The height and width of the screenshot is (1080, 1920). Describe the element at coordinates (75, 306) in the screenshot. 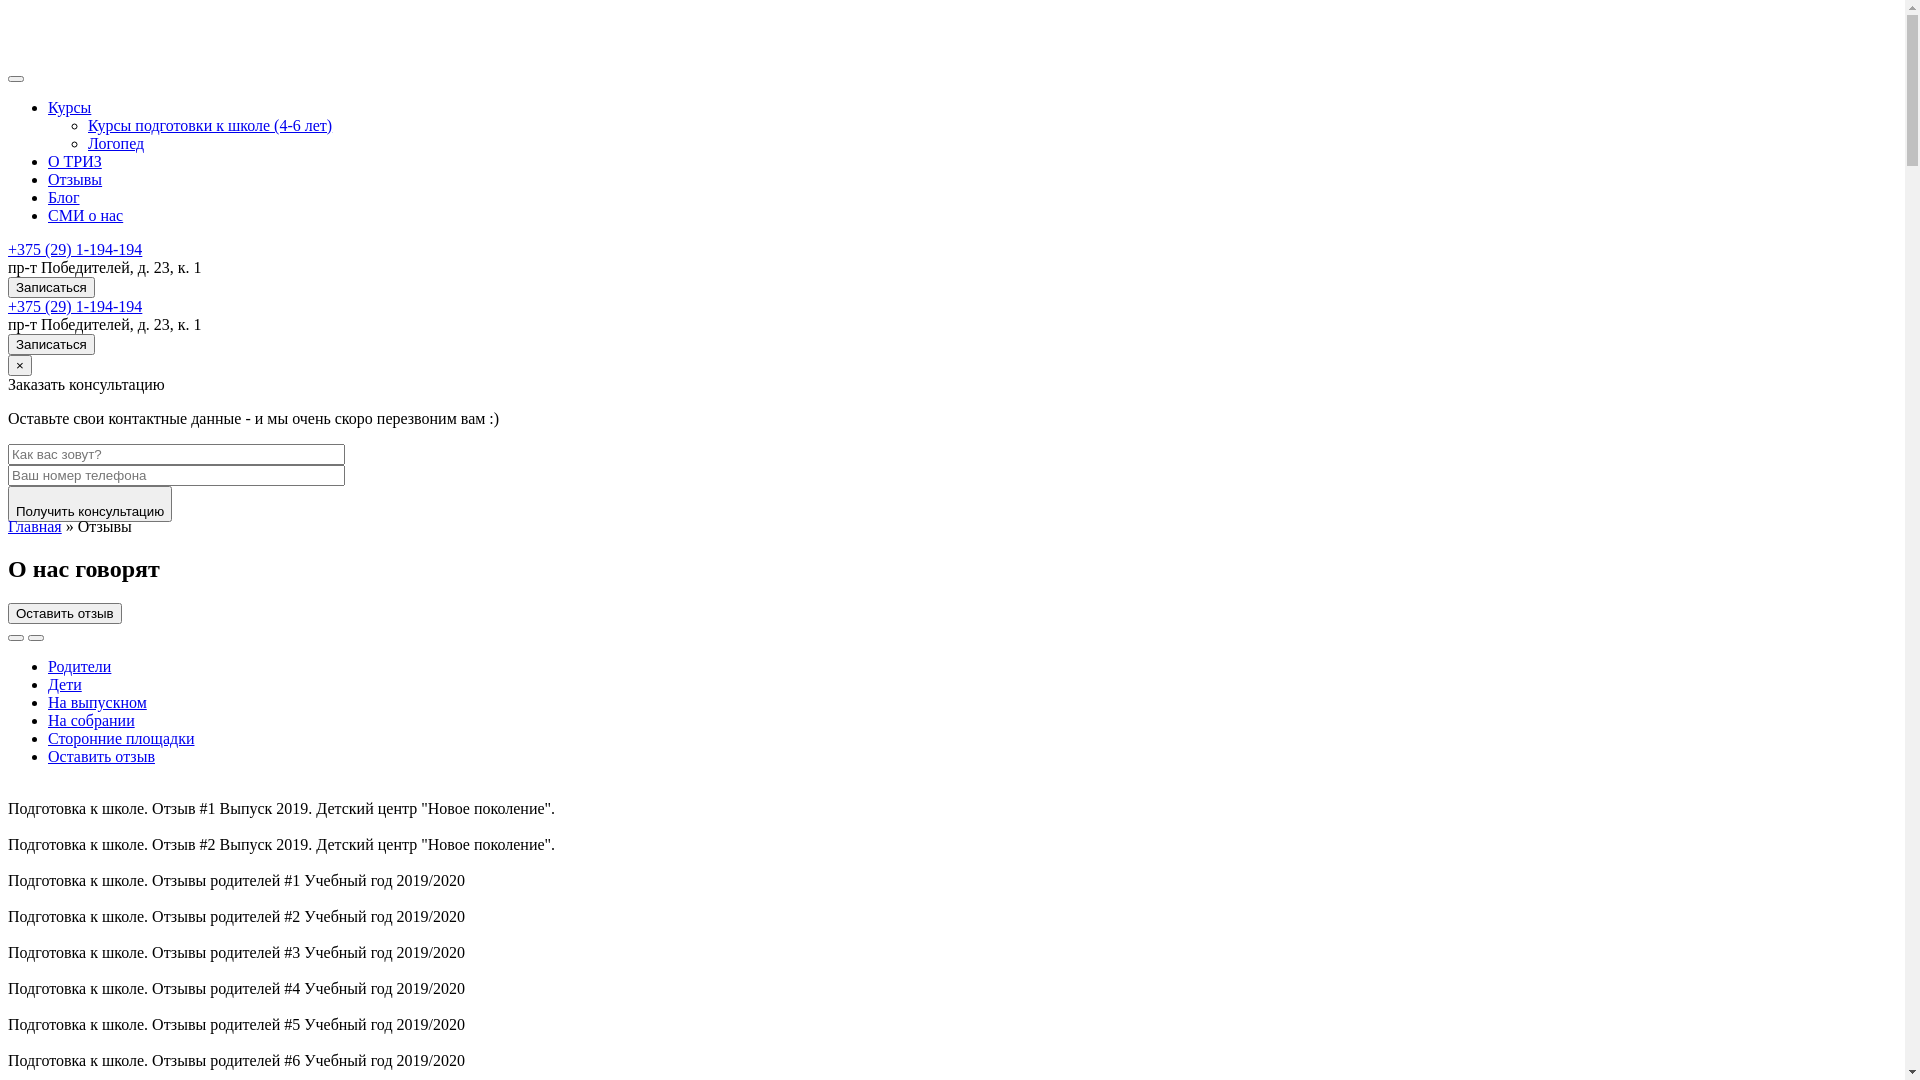

I see `+375 (29) 1-194-194` at that location.